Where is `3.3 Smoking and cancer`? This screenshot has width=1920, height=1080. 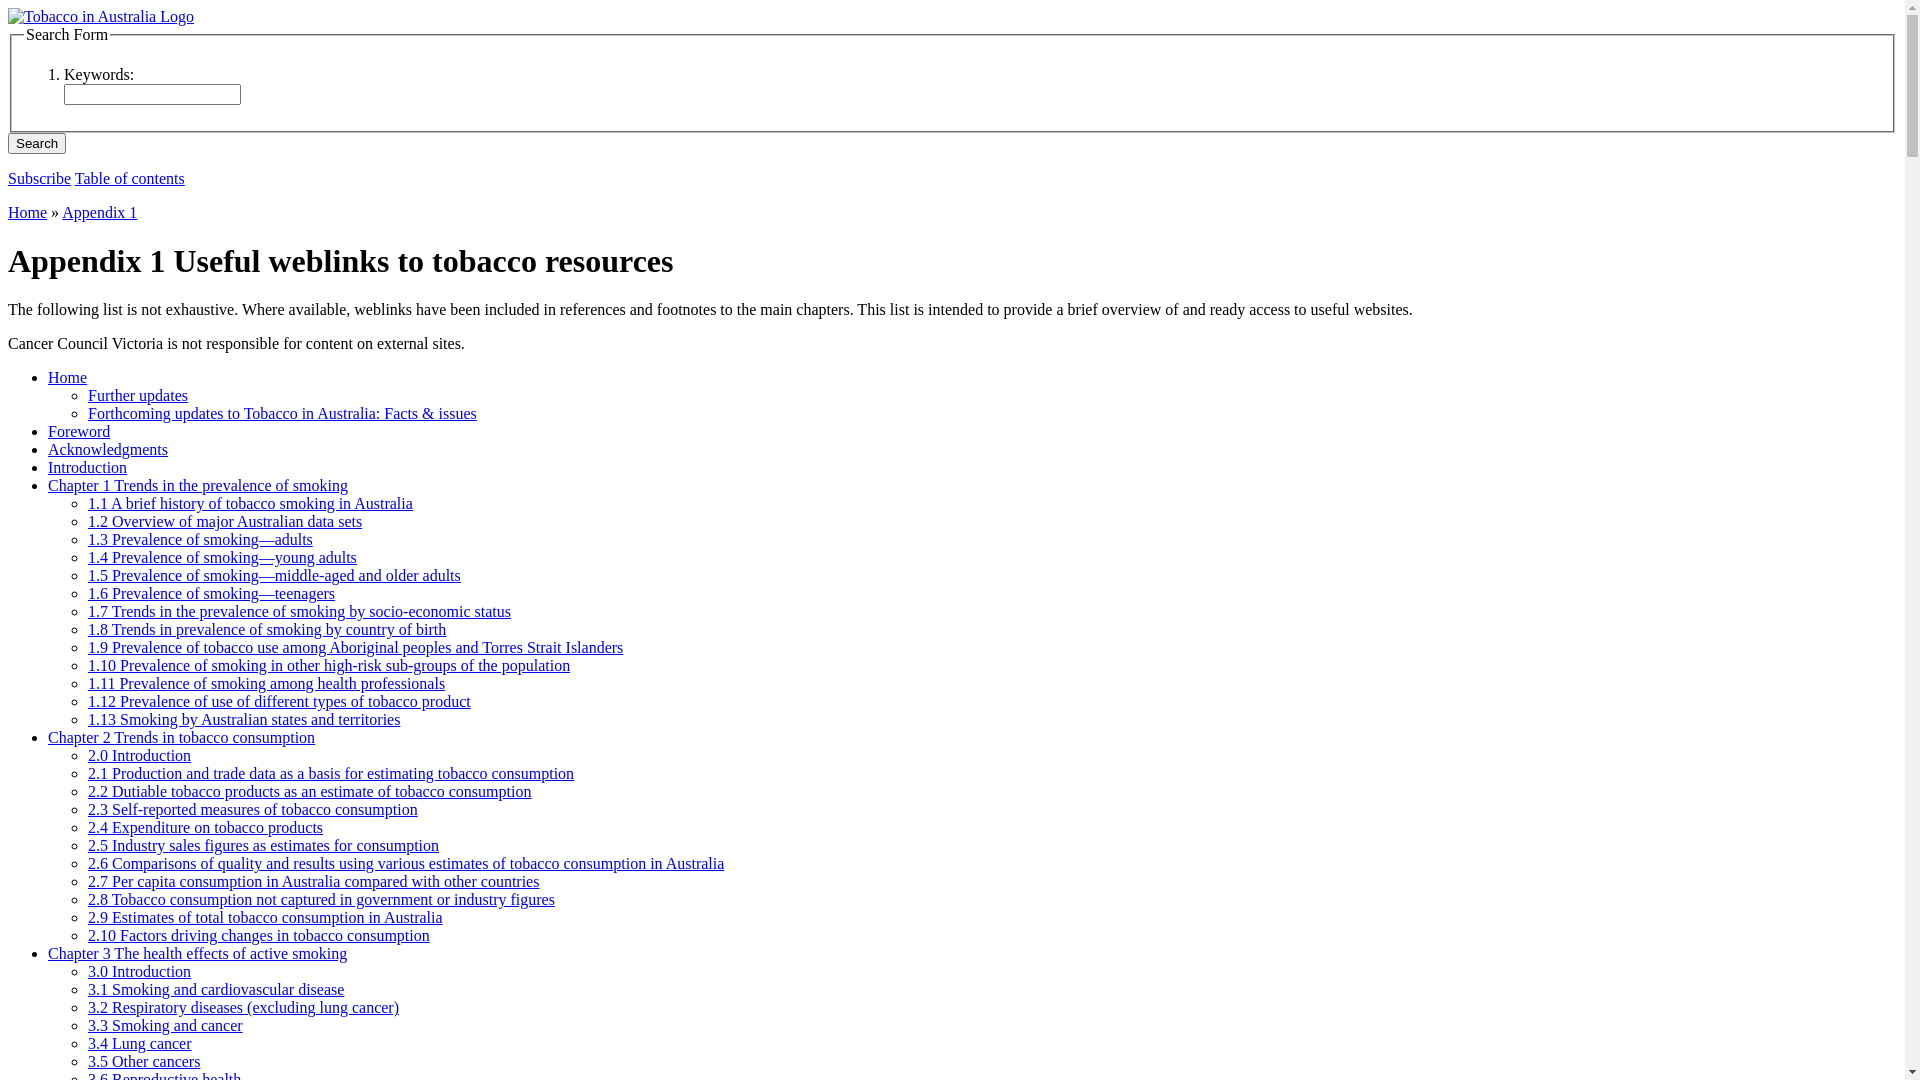
3.3 Smoking and cancer is located at coordinates (166, 1026).